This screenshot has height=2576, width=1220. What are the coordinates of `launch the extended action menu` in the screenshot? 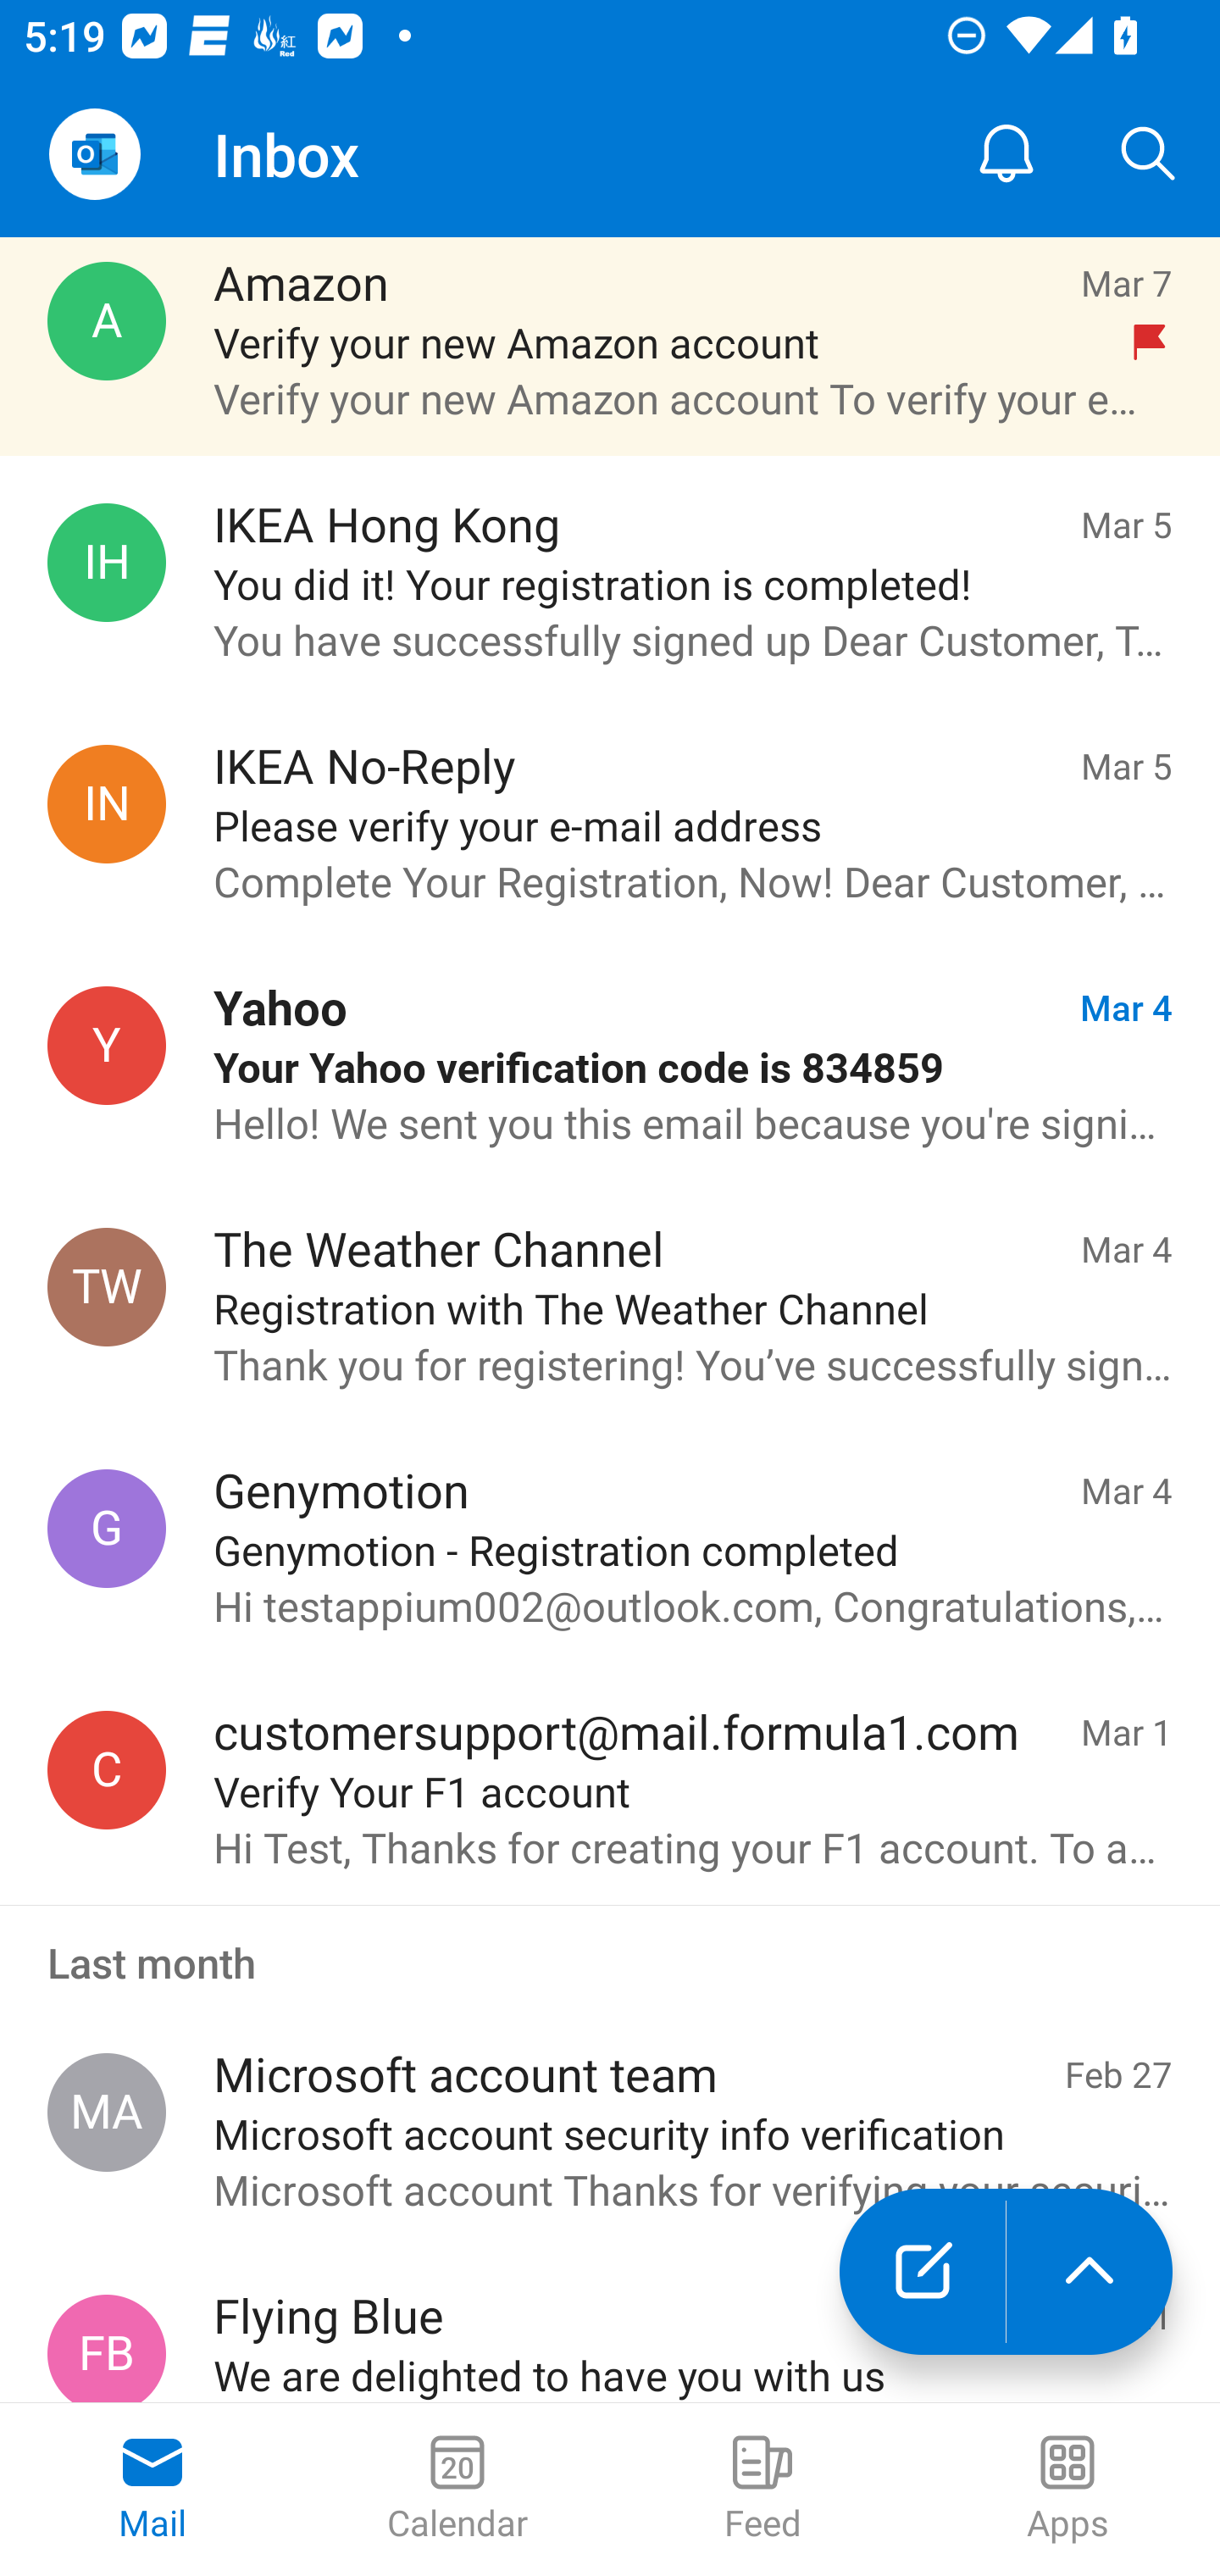 It's located at (1090, 2272).